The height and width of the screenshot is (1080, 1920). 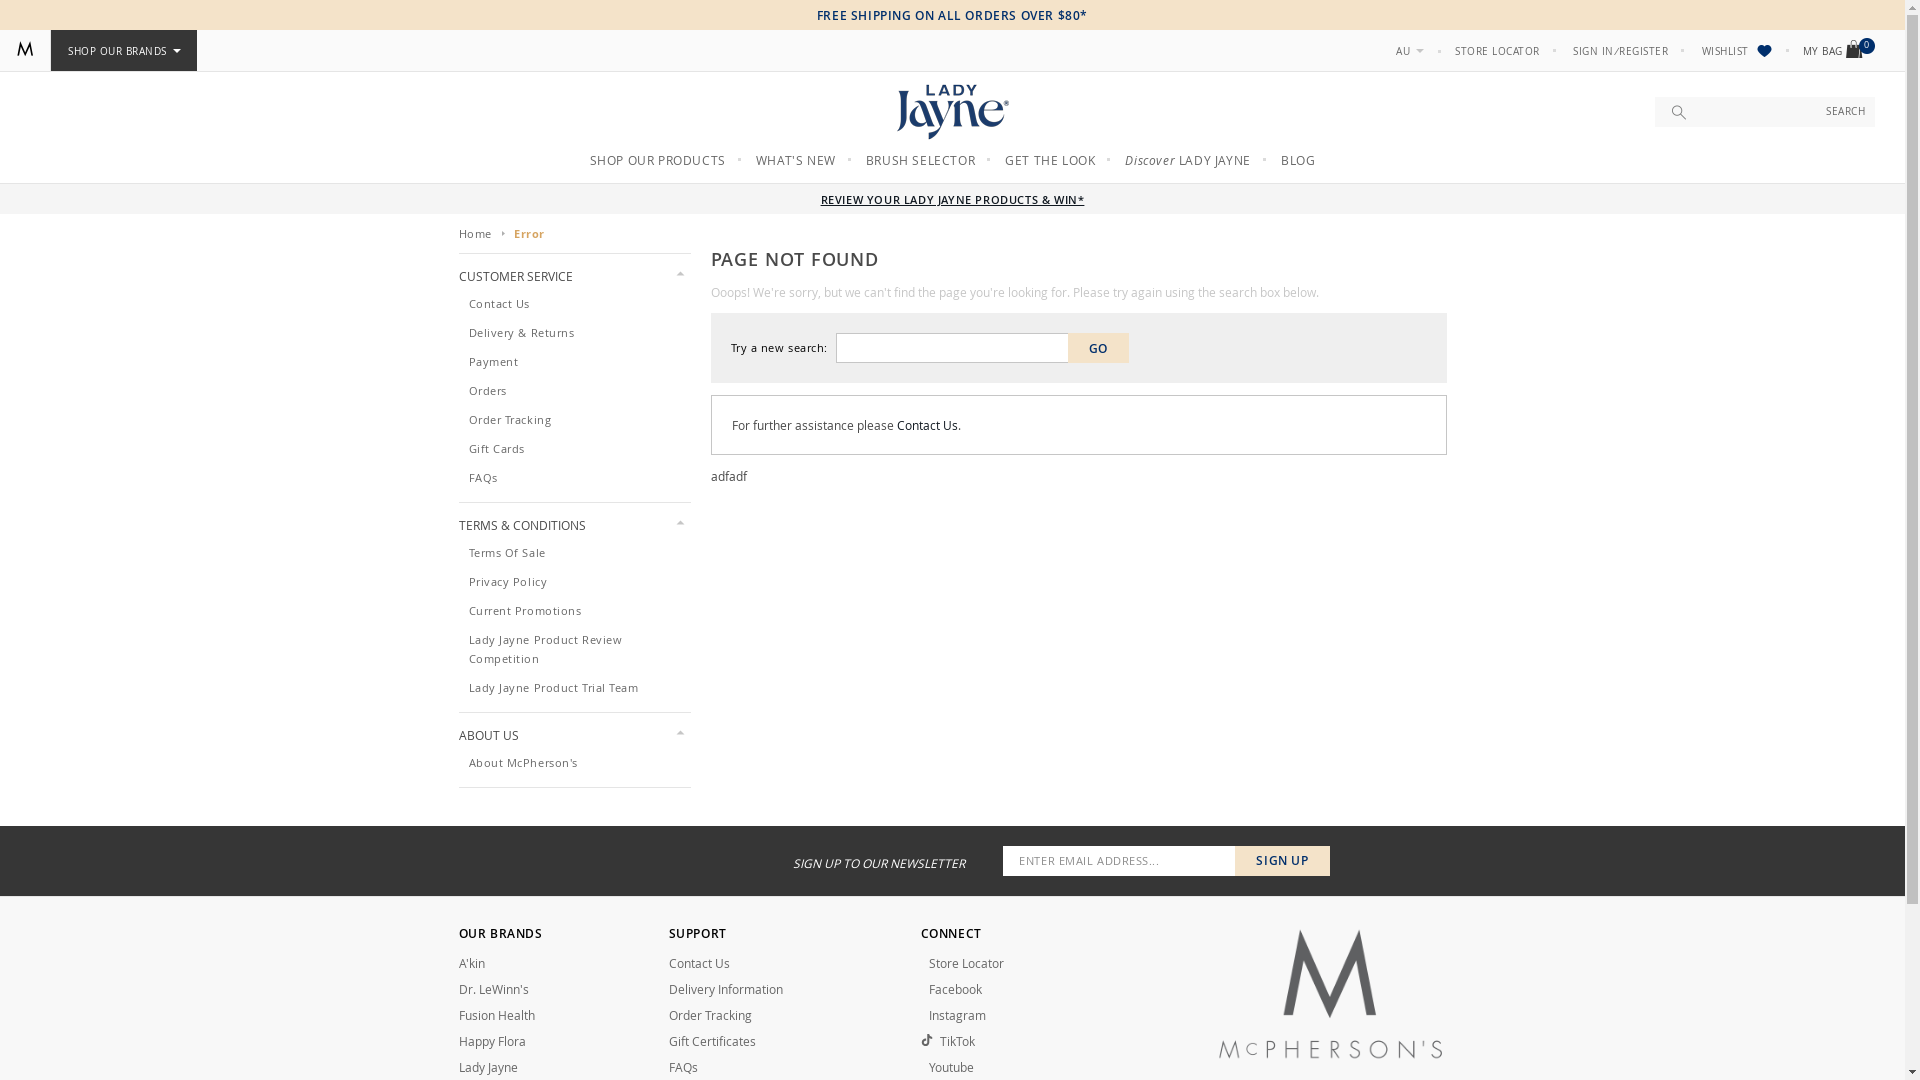 What do you see at coordinates (1098, 348) in the screenshot?
I see `GO` at bounding box center [1098, 348].